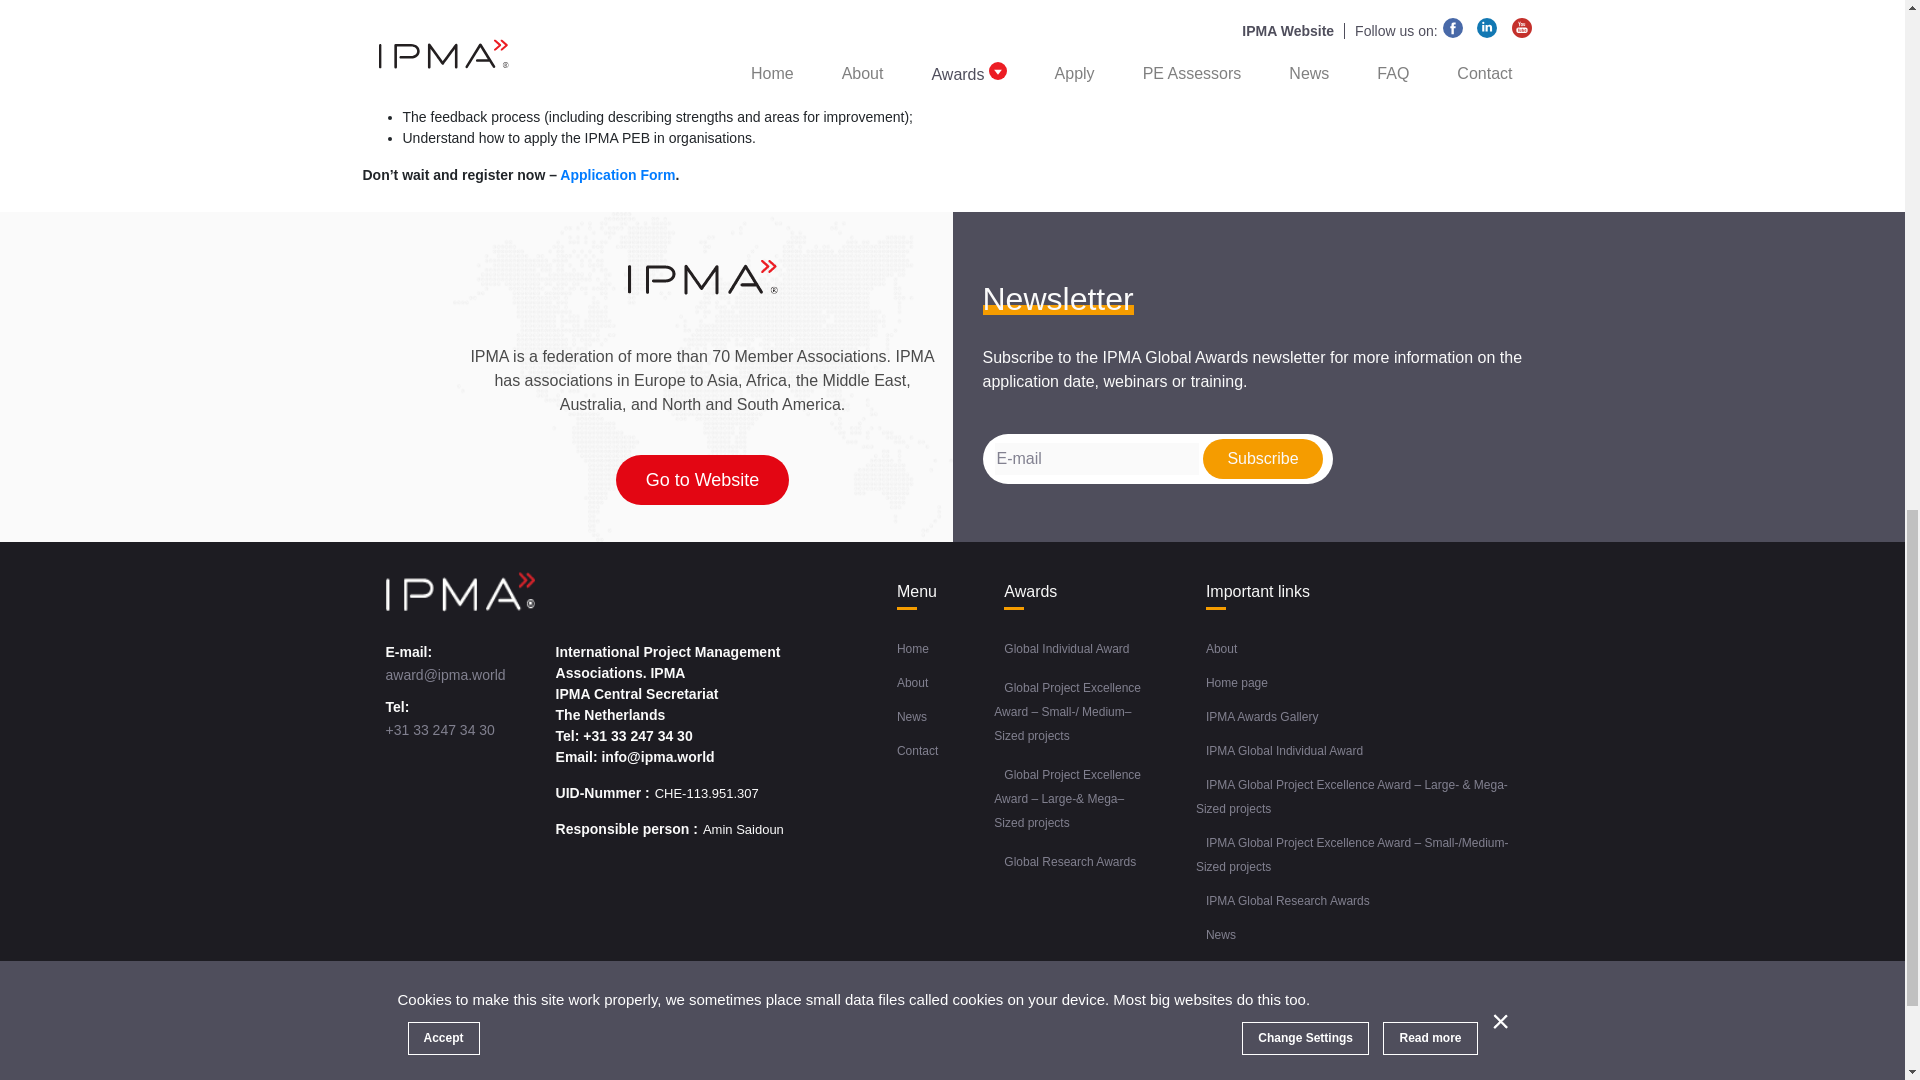 The width and height of the screenshot is (1920, 1080). I want to click on About, so click(912, 682).